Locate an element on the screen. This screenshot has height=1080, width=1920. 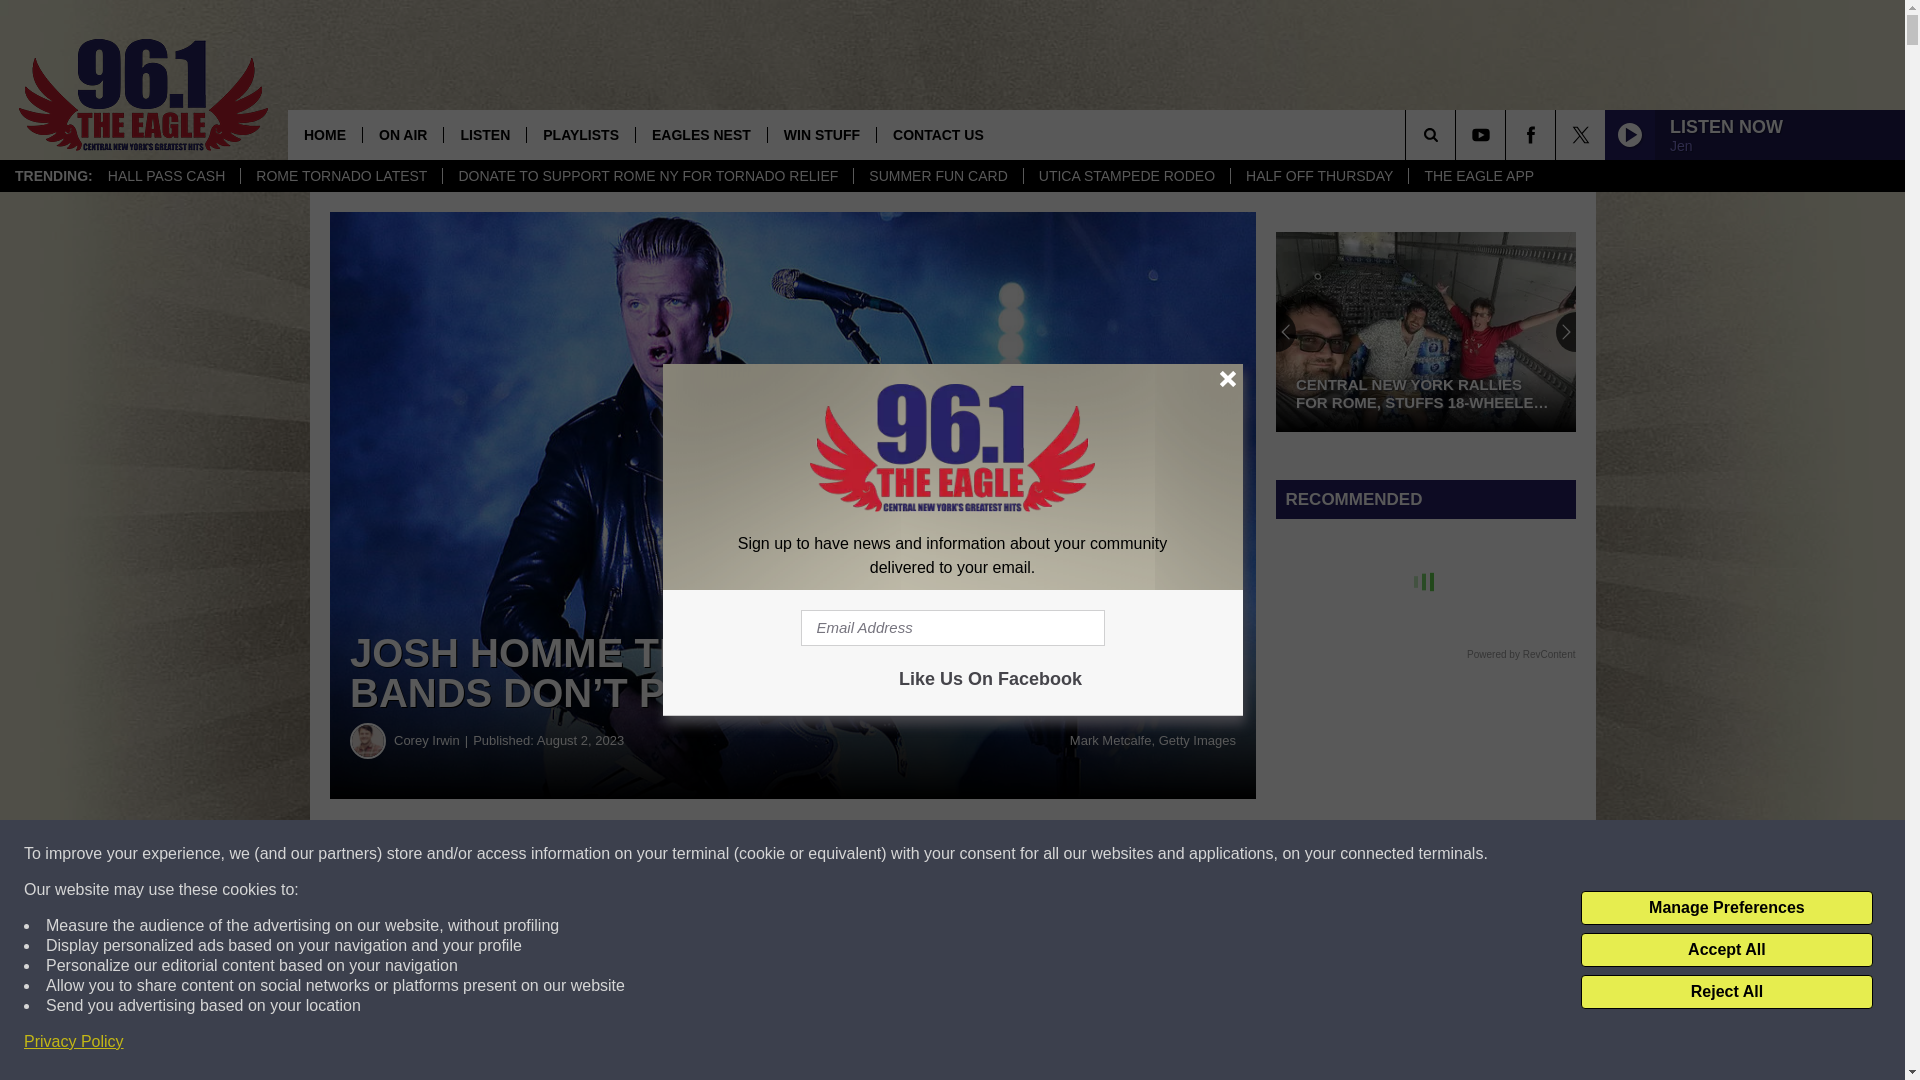
DONATE TO SUPPORT ROME NY FOR TORNADO RELIEF is located at coordinates (646, 176).